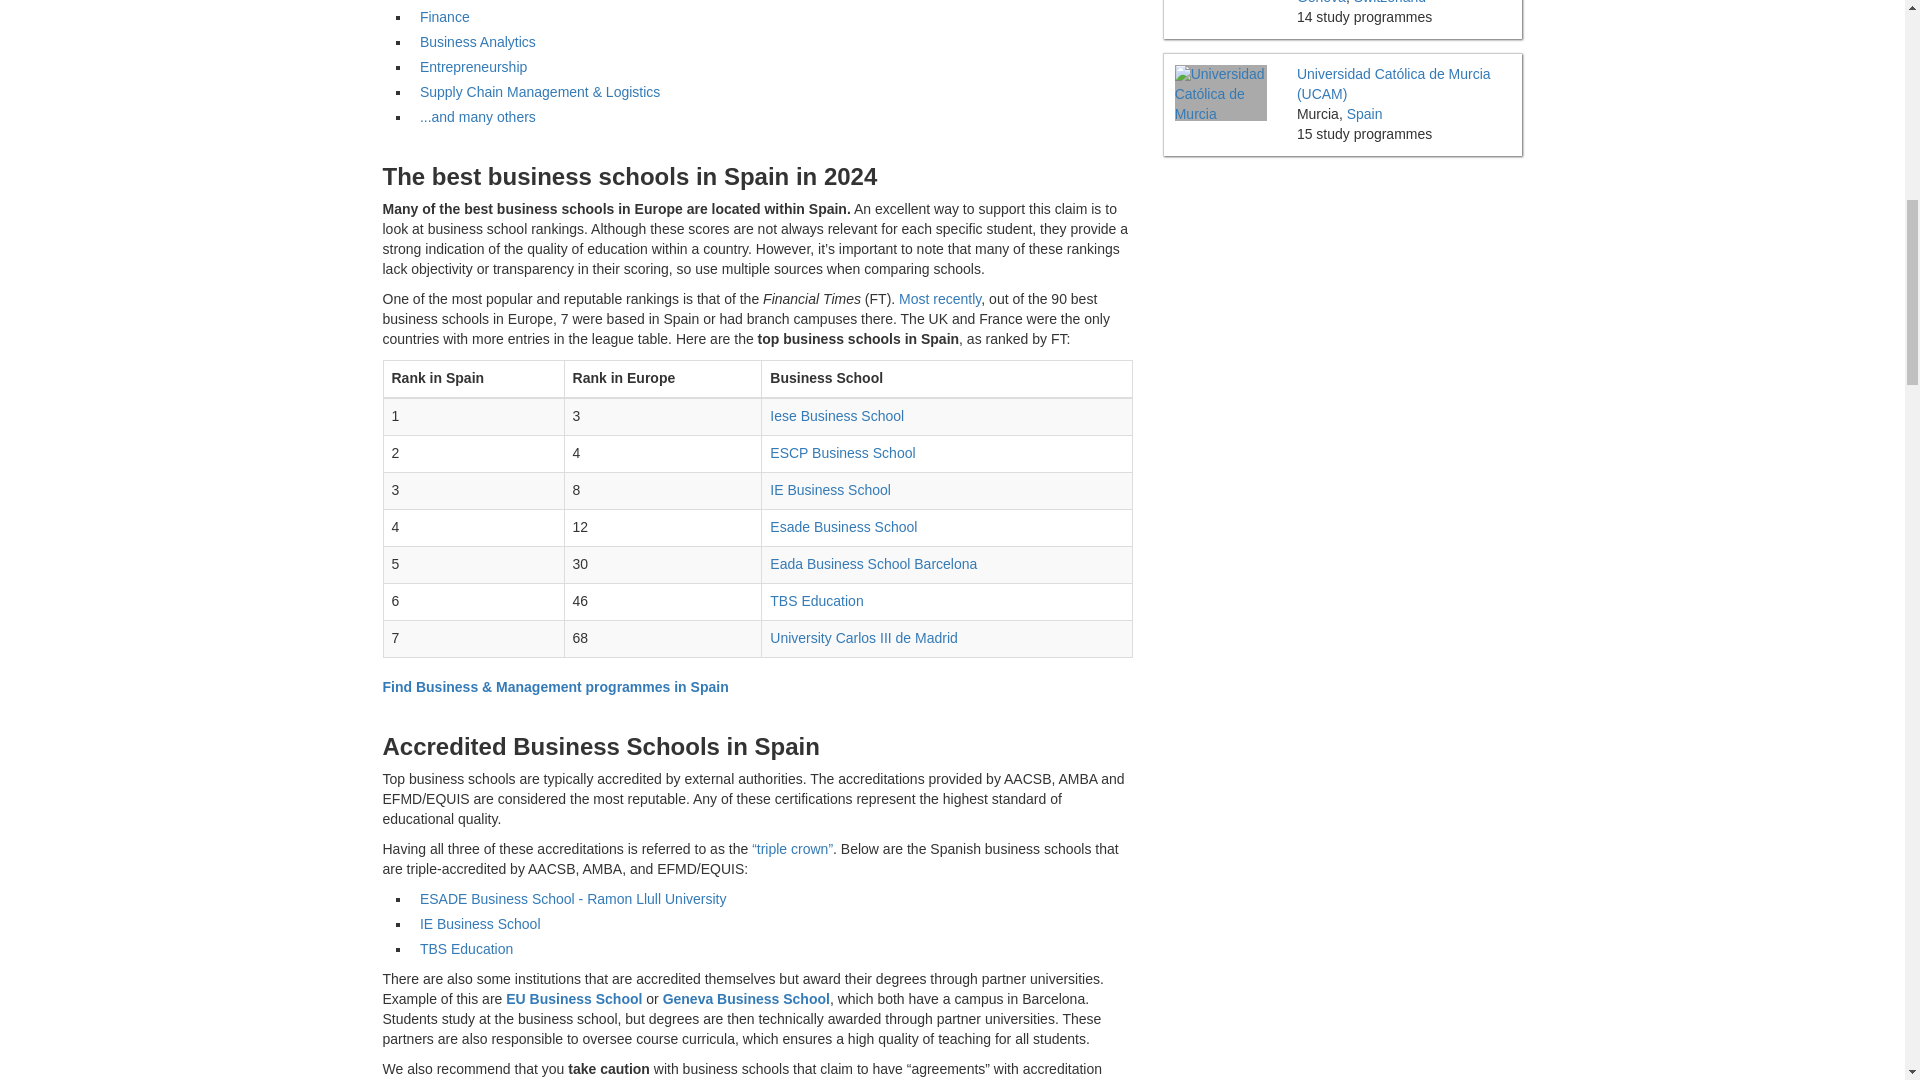  What do you see at coordinates (574, 998) in the screenshot?
I see `EU Business School` at bounding box center [574, 998].